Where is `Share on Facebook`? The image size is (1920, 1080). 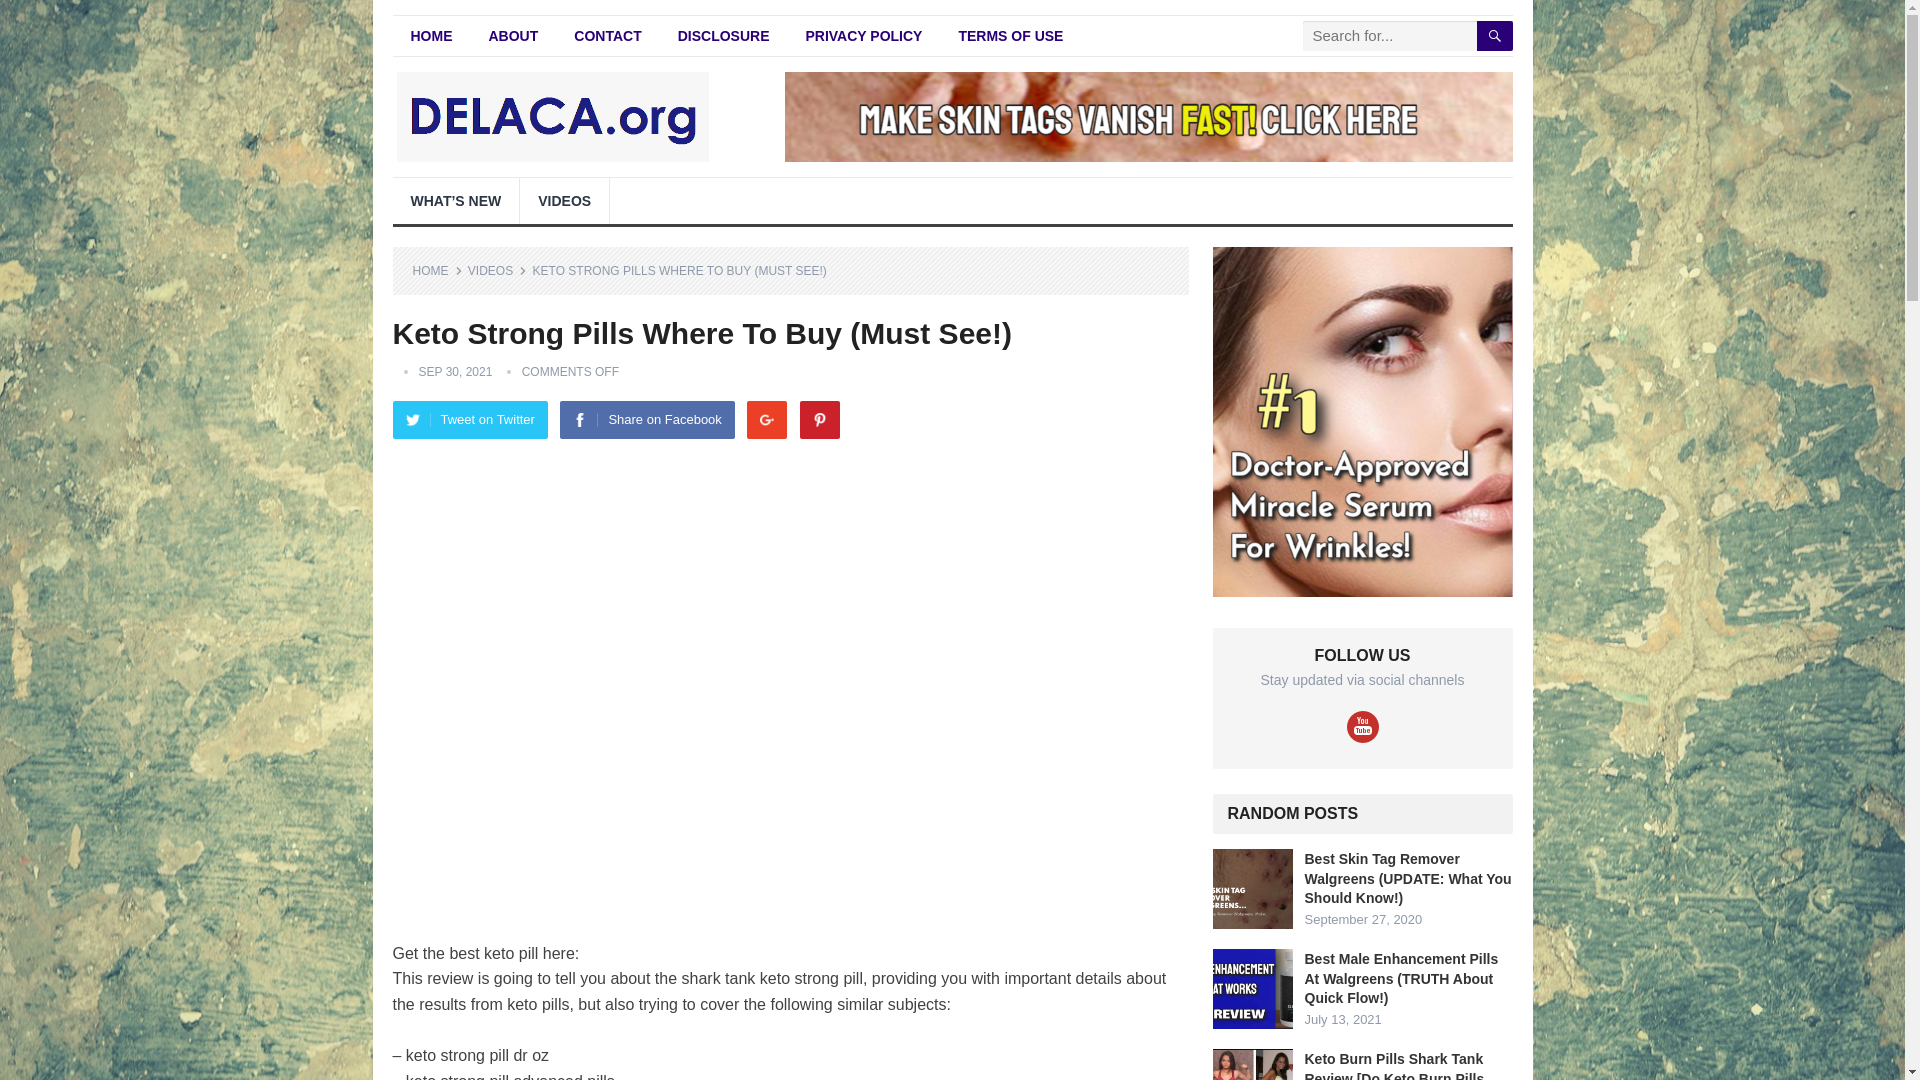 Share on Facebook is located at coordinates (646, 419).